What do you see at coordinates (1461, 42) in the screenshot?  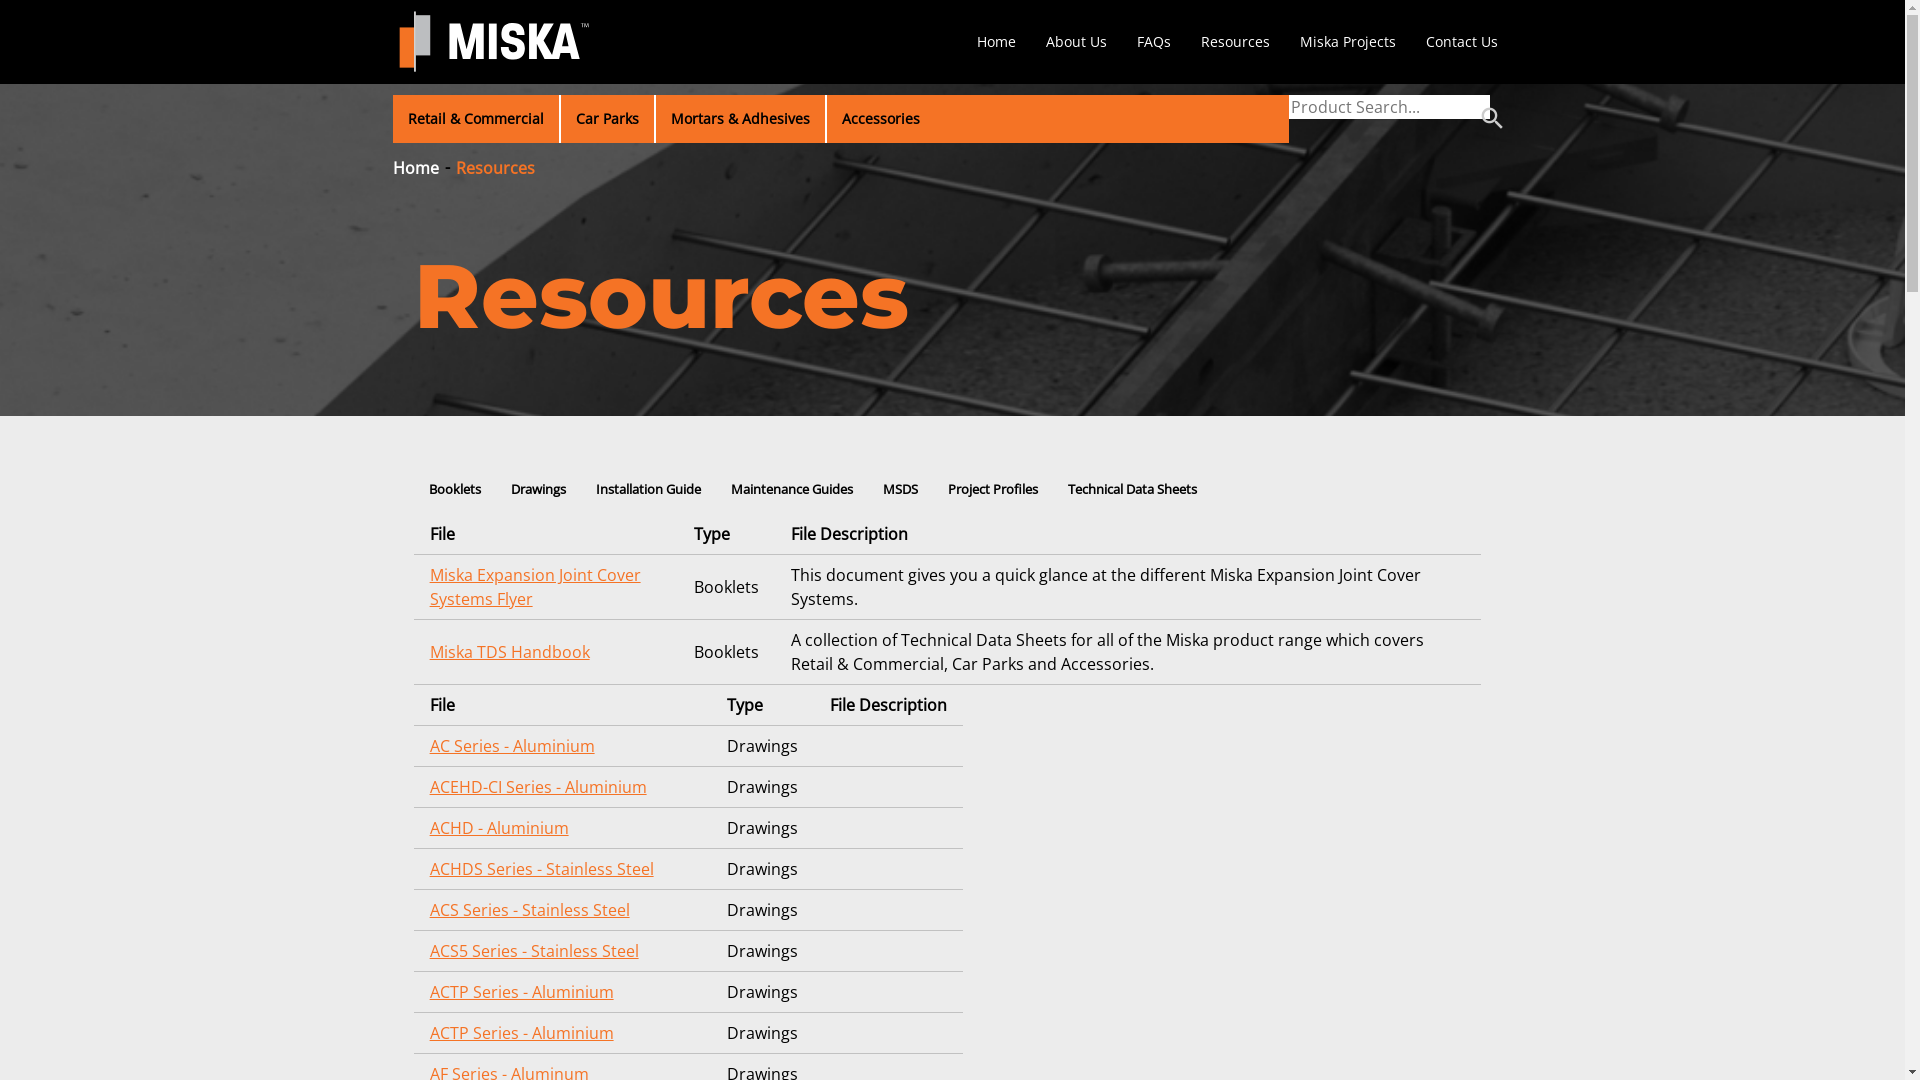 I see `Contact Us` at bounding box center [1461, 42].